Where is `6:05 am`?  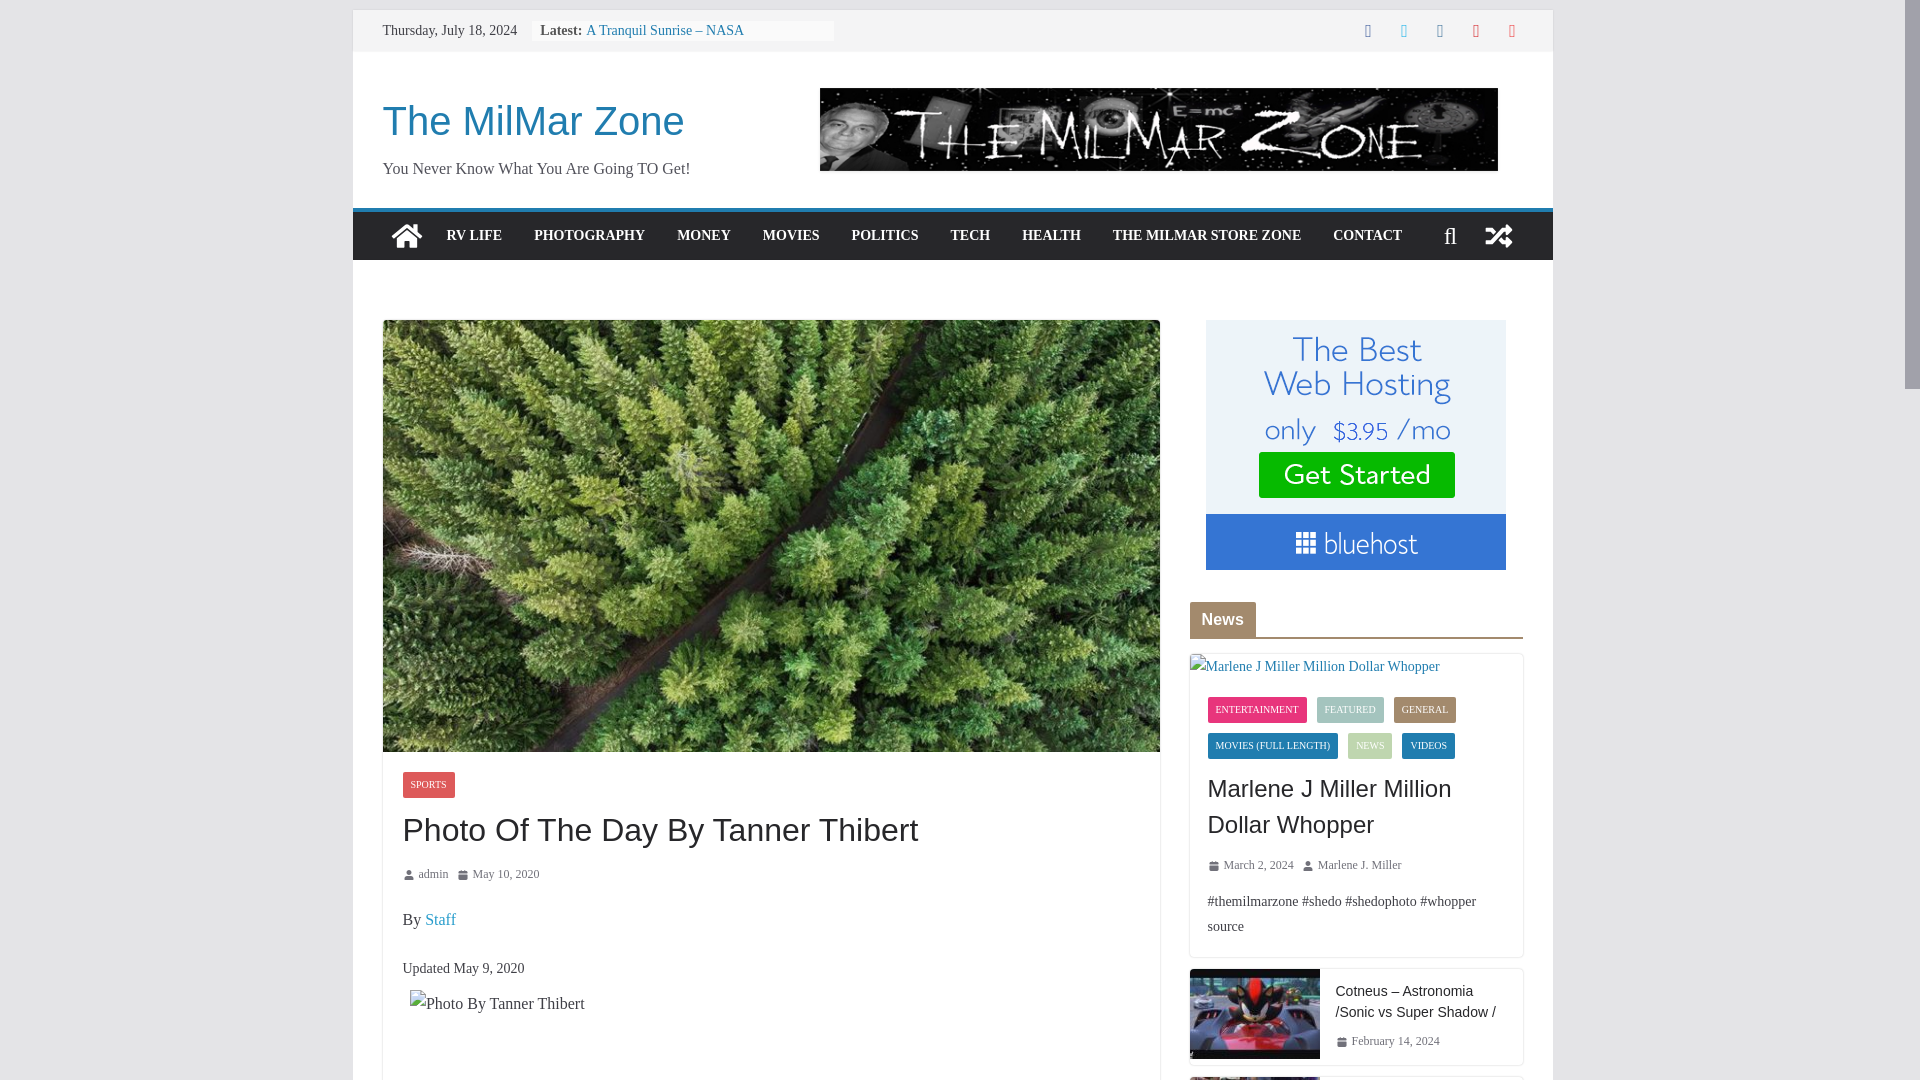
6:05 am is located at coordinates (498, 874).